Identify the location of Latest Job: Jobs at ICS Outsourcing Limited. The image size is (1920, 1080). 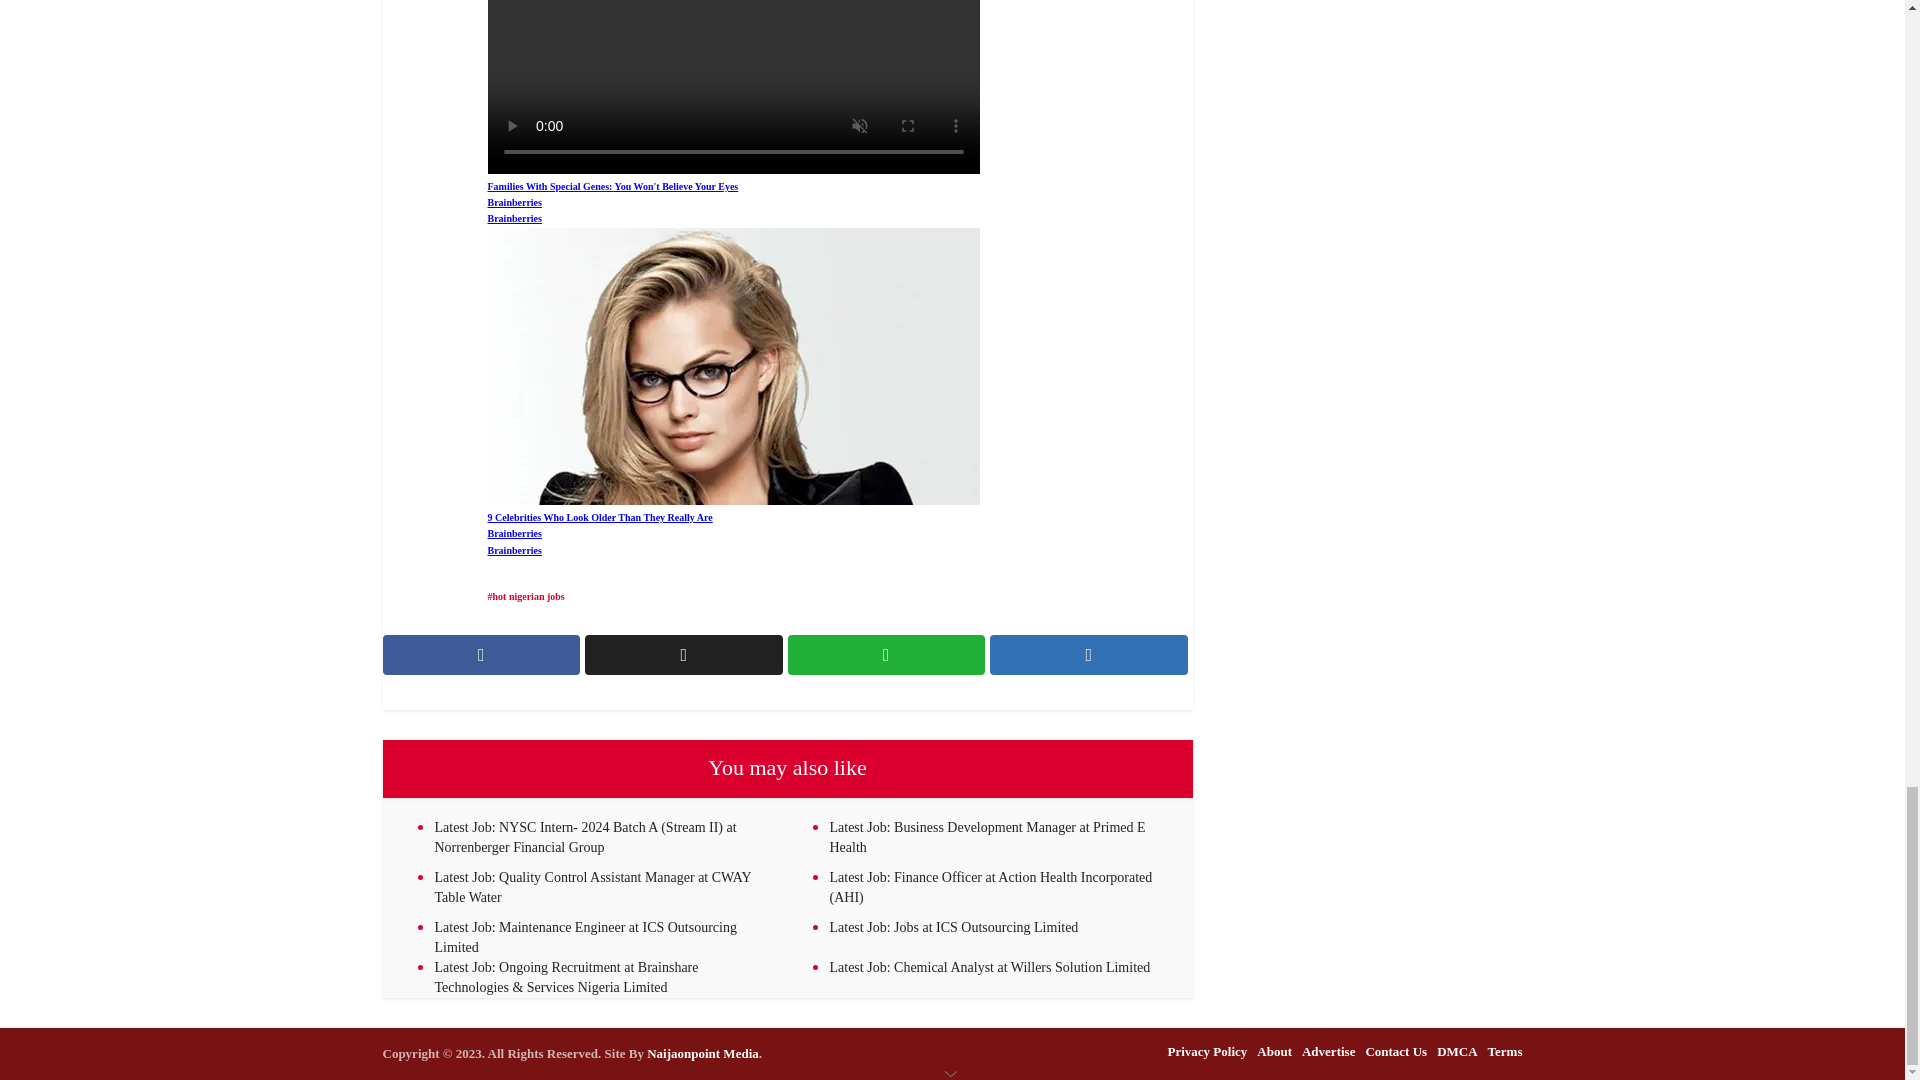
(954, 928).